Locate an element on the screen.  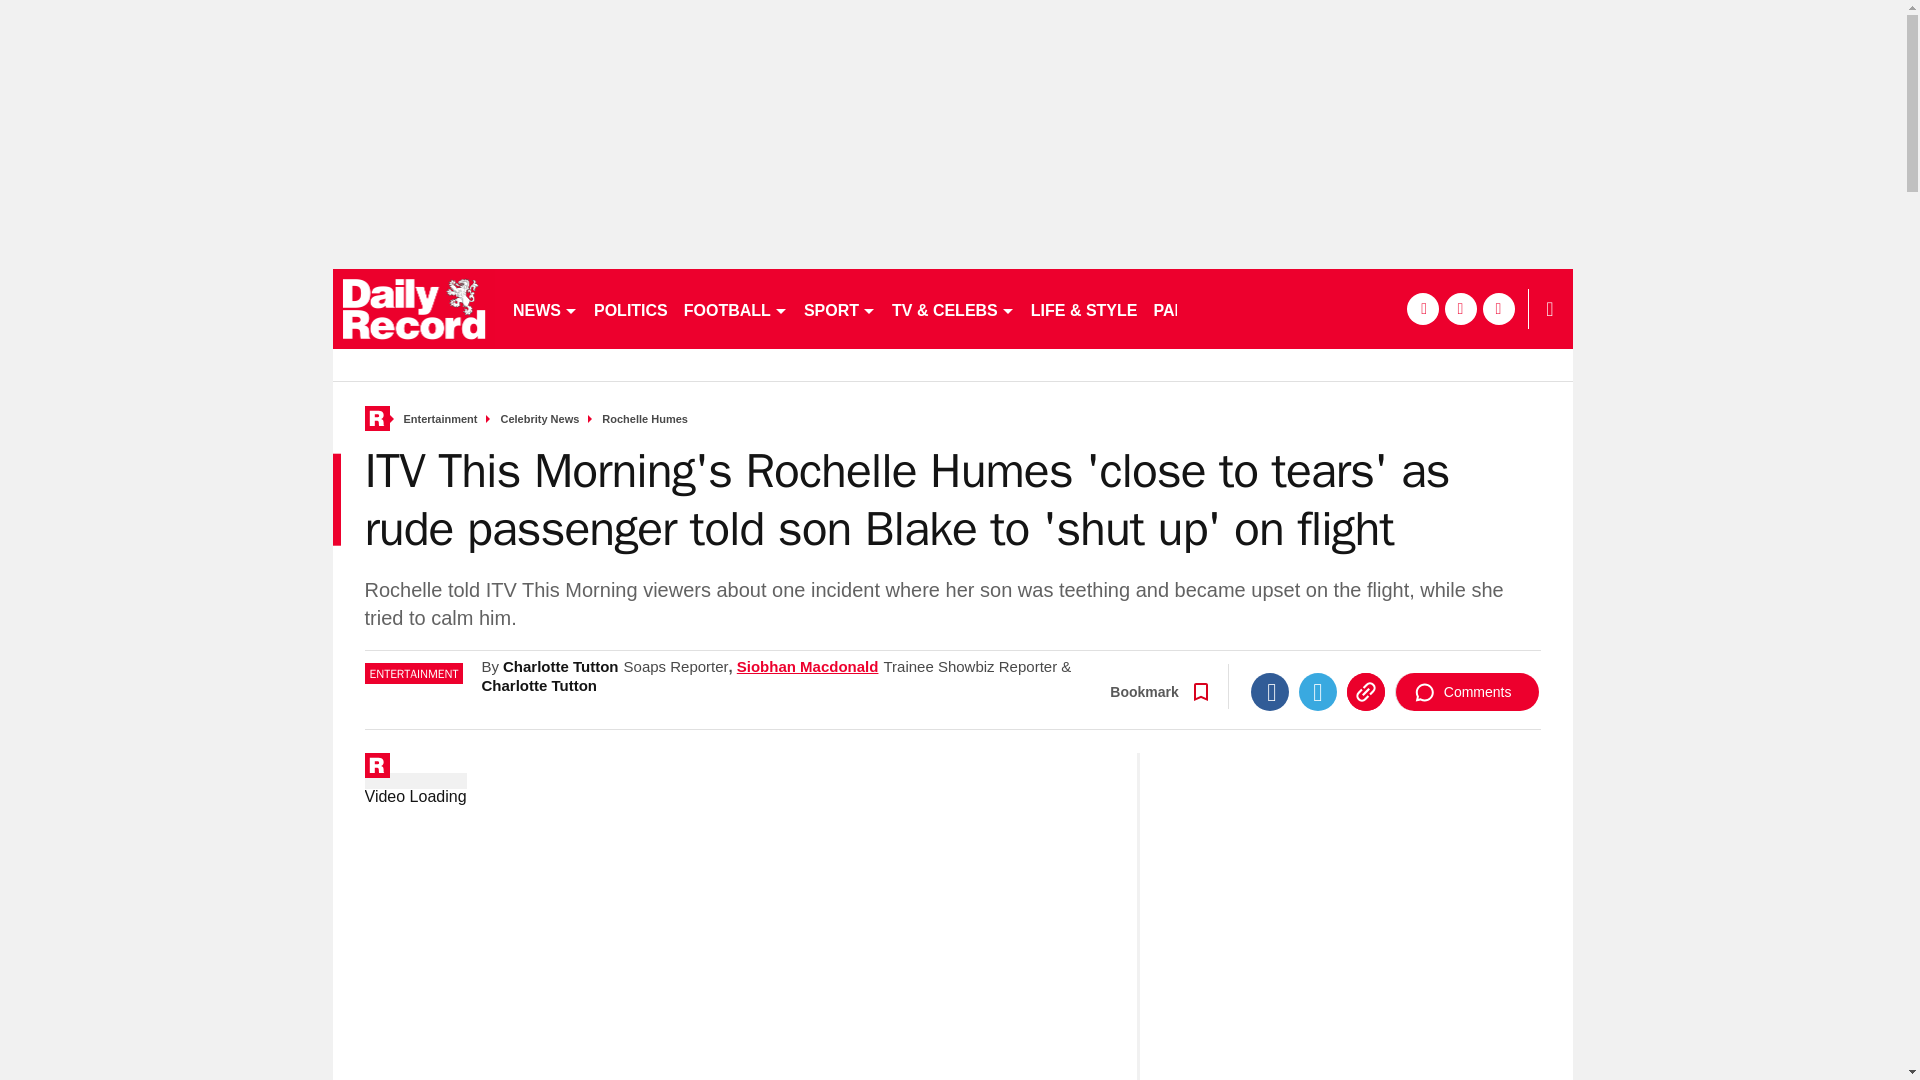
Facebook is located at coordinates (1261, 776).